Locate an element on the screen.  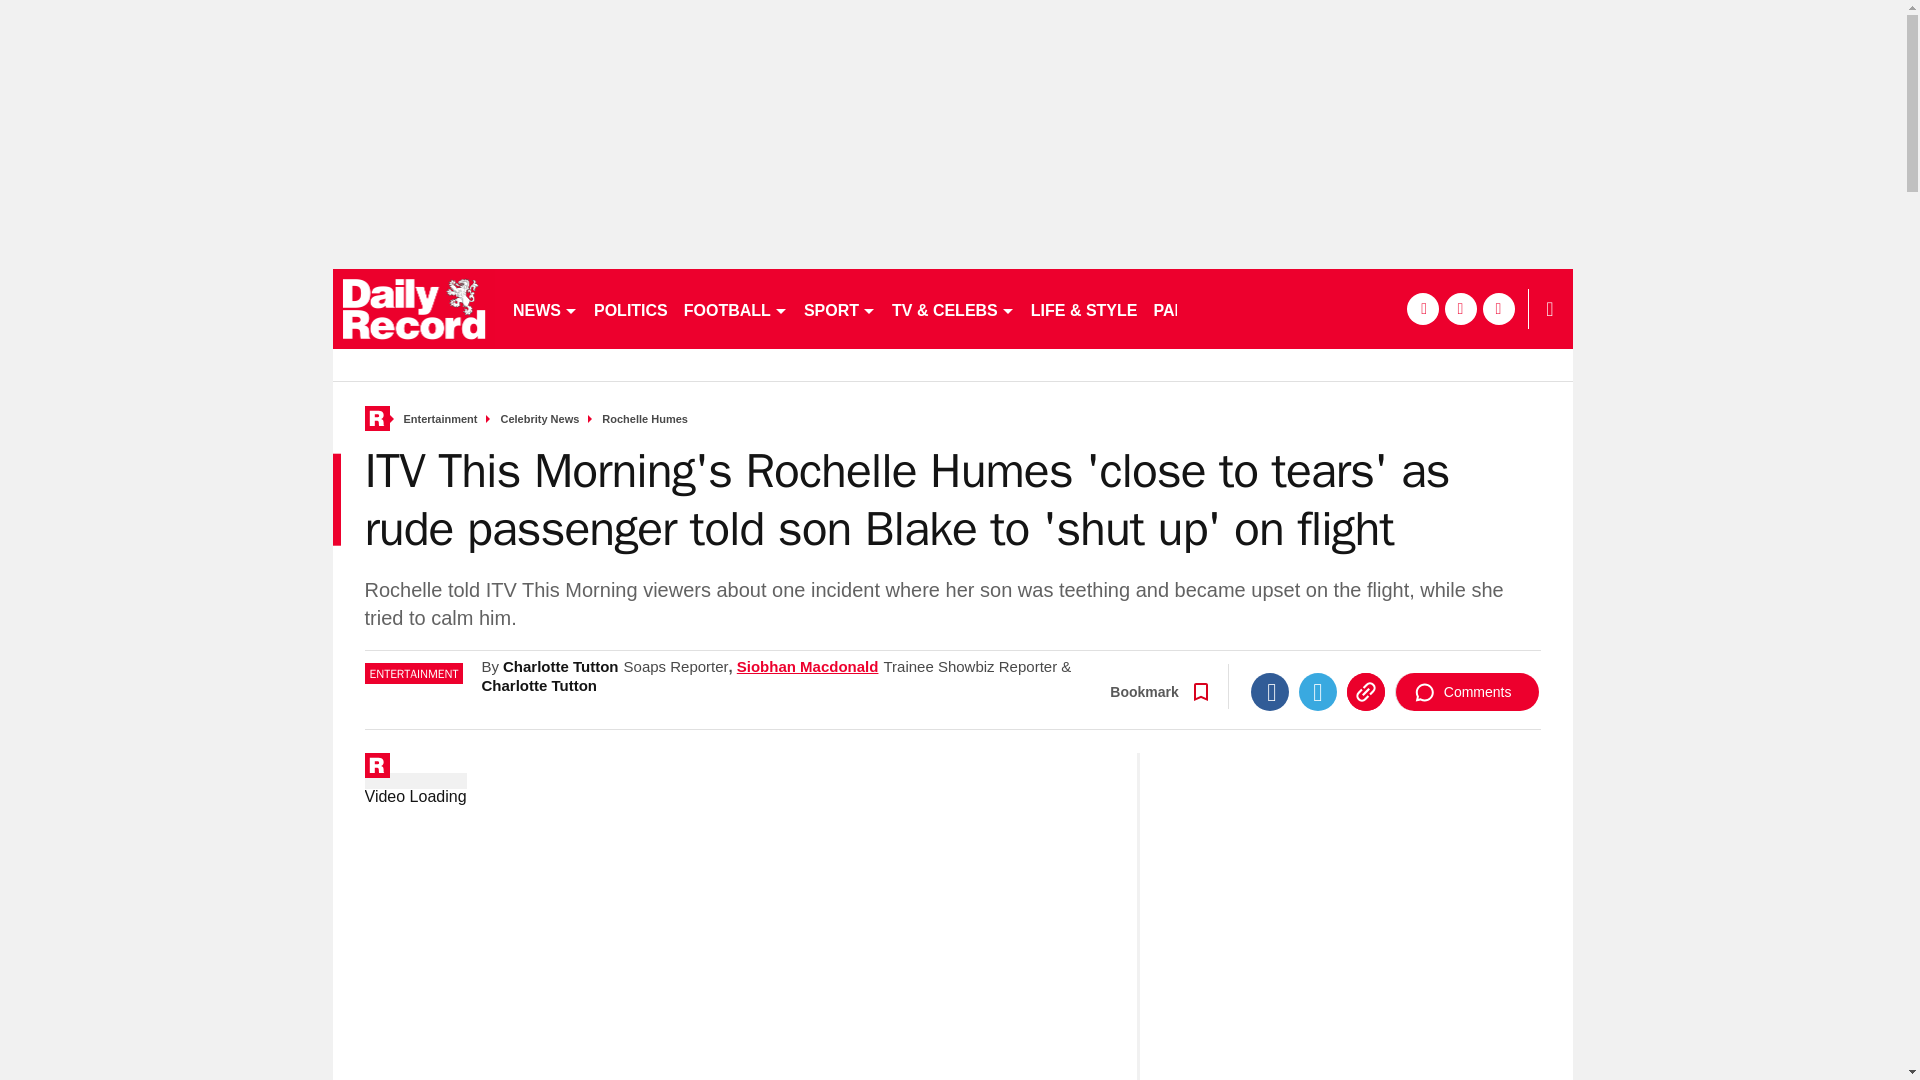
Facebook is located at coordinates (1261, 776).